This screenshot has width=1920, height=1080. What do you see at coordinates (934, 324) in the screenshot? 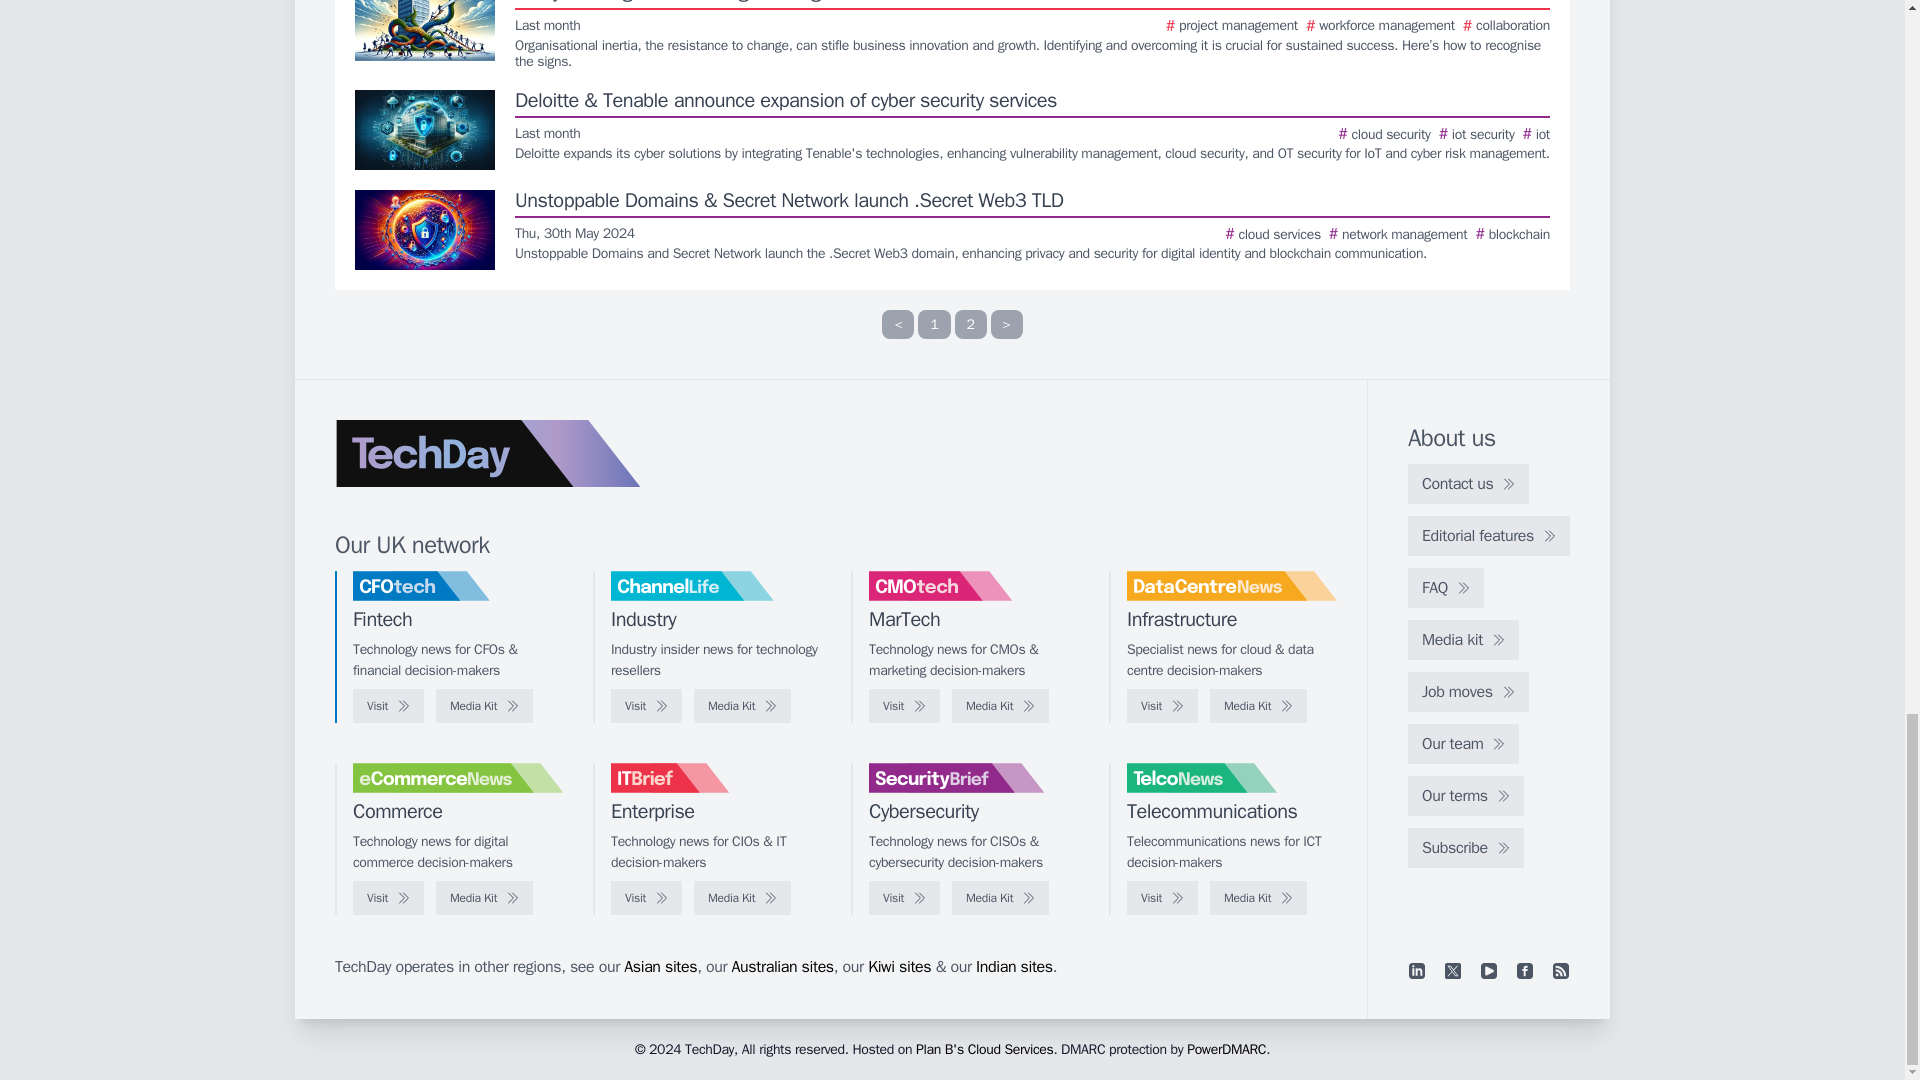
I see `1` at bounding box center [934, 324].